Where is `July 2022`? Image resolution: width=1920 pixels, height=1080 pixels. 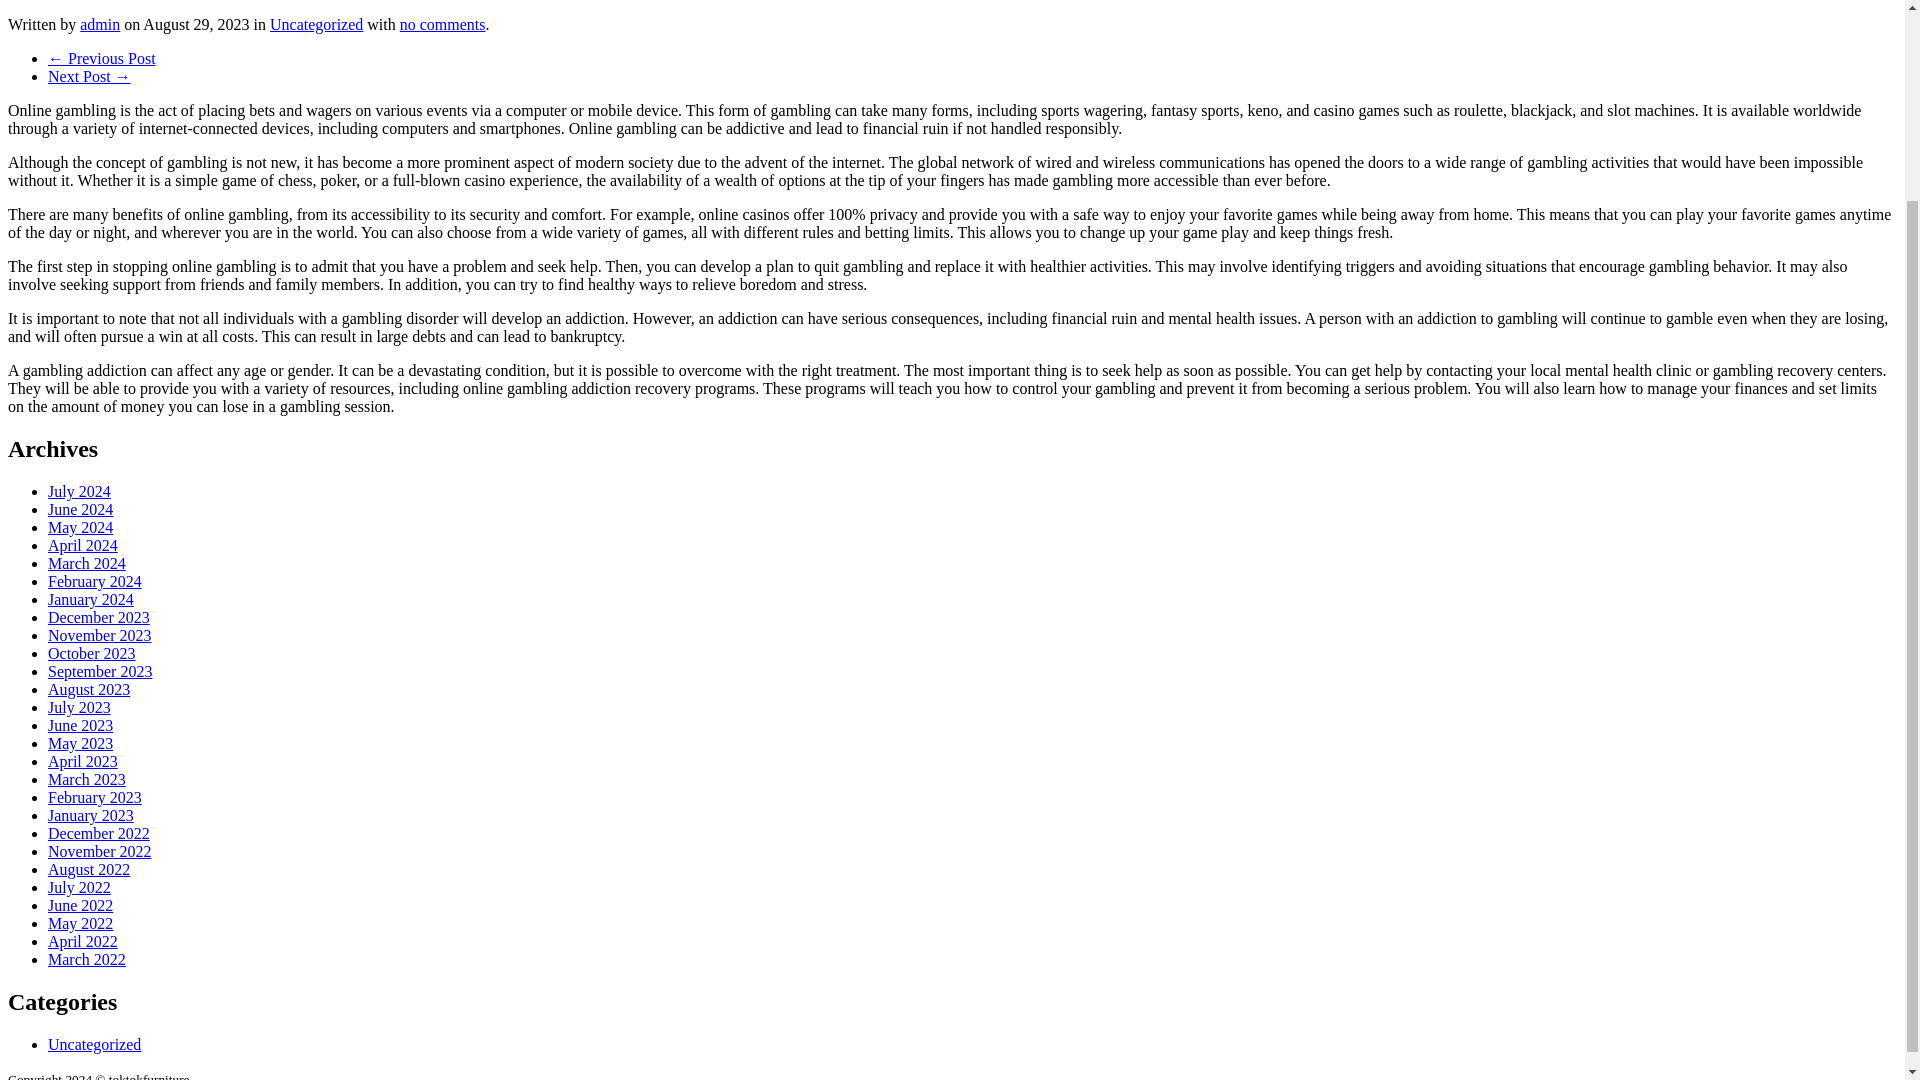
July 2022 is located at coordinates (80, 888).